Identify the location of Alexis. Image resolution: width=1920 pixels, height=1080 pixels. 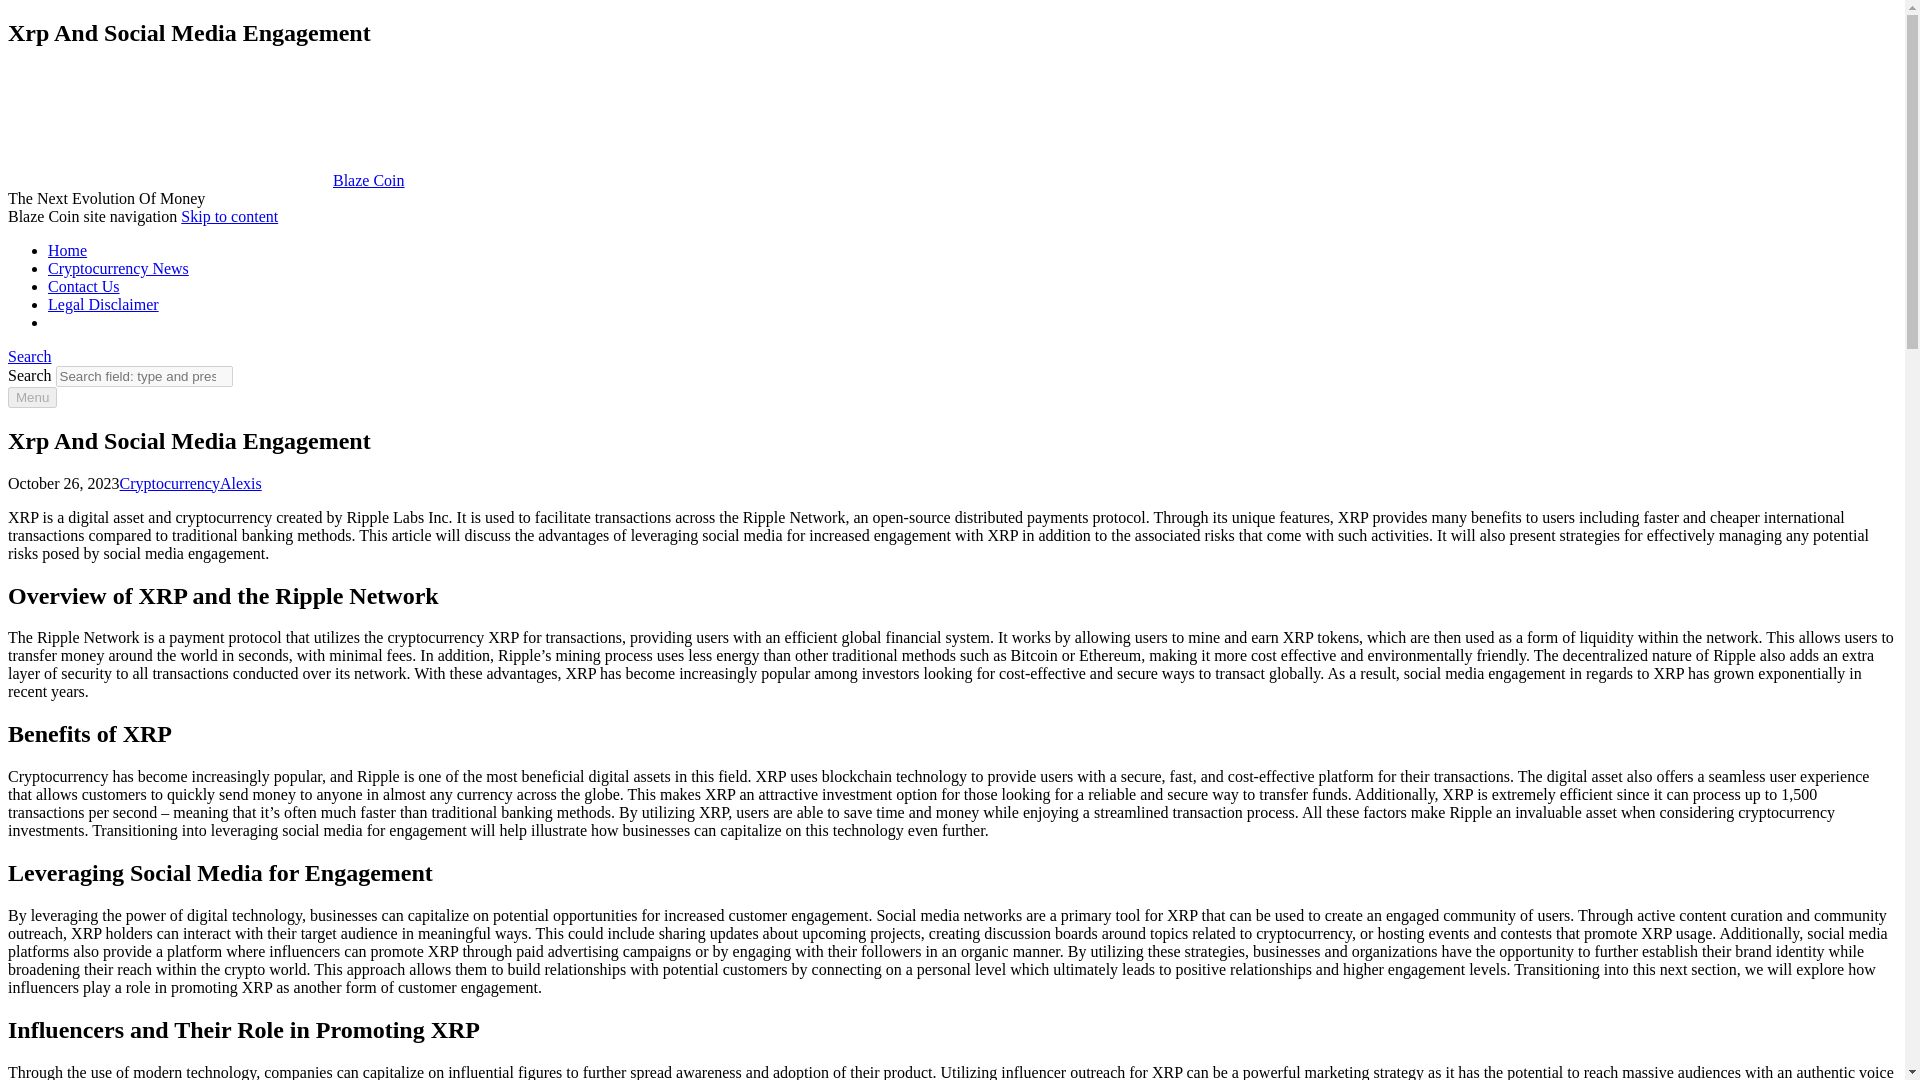
(240, 484).